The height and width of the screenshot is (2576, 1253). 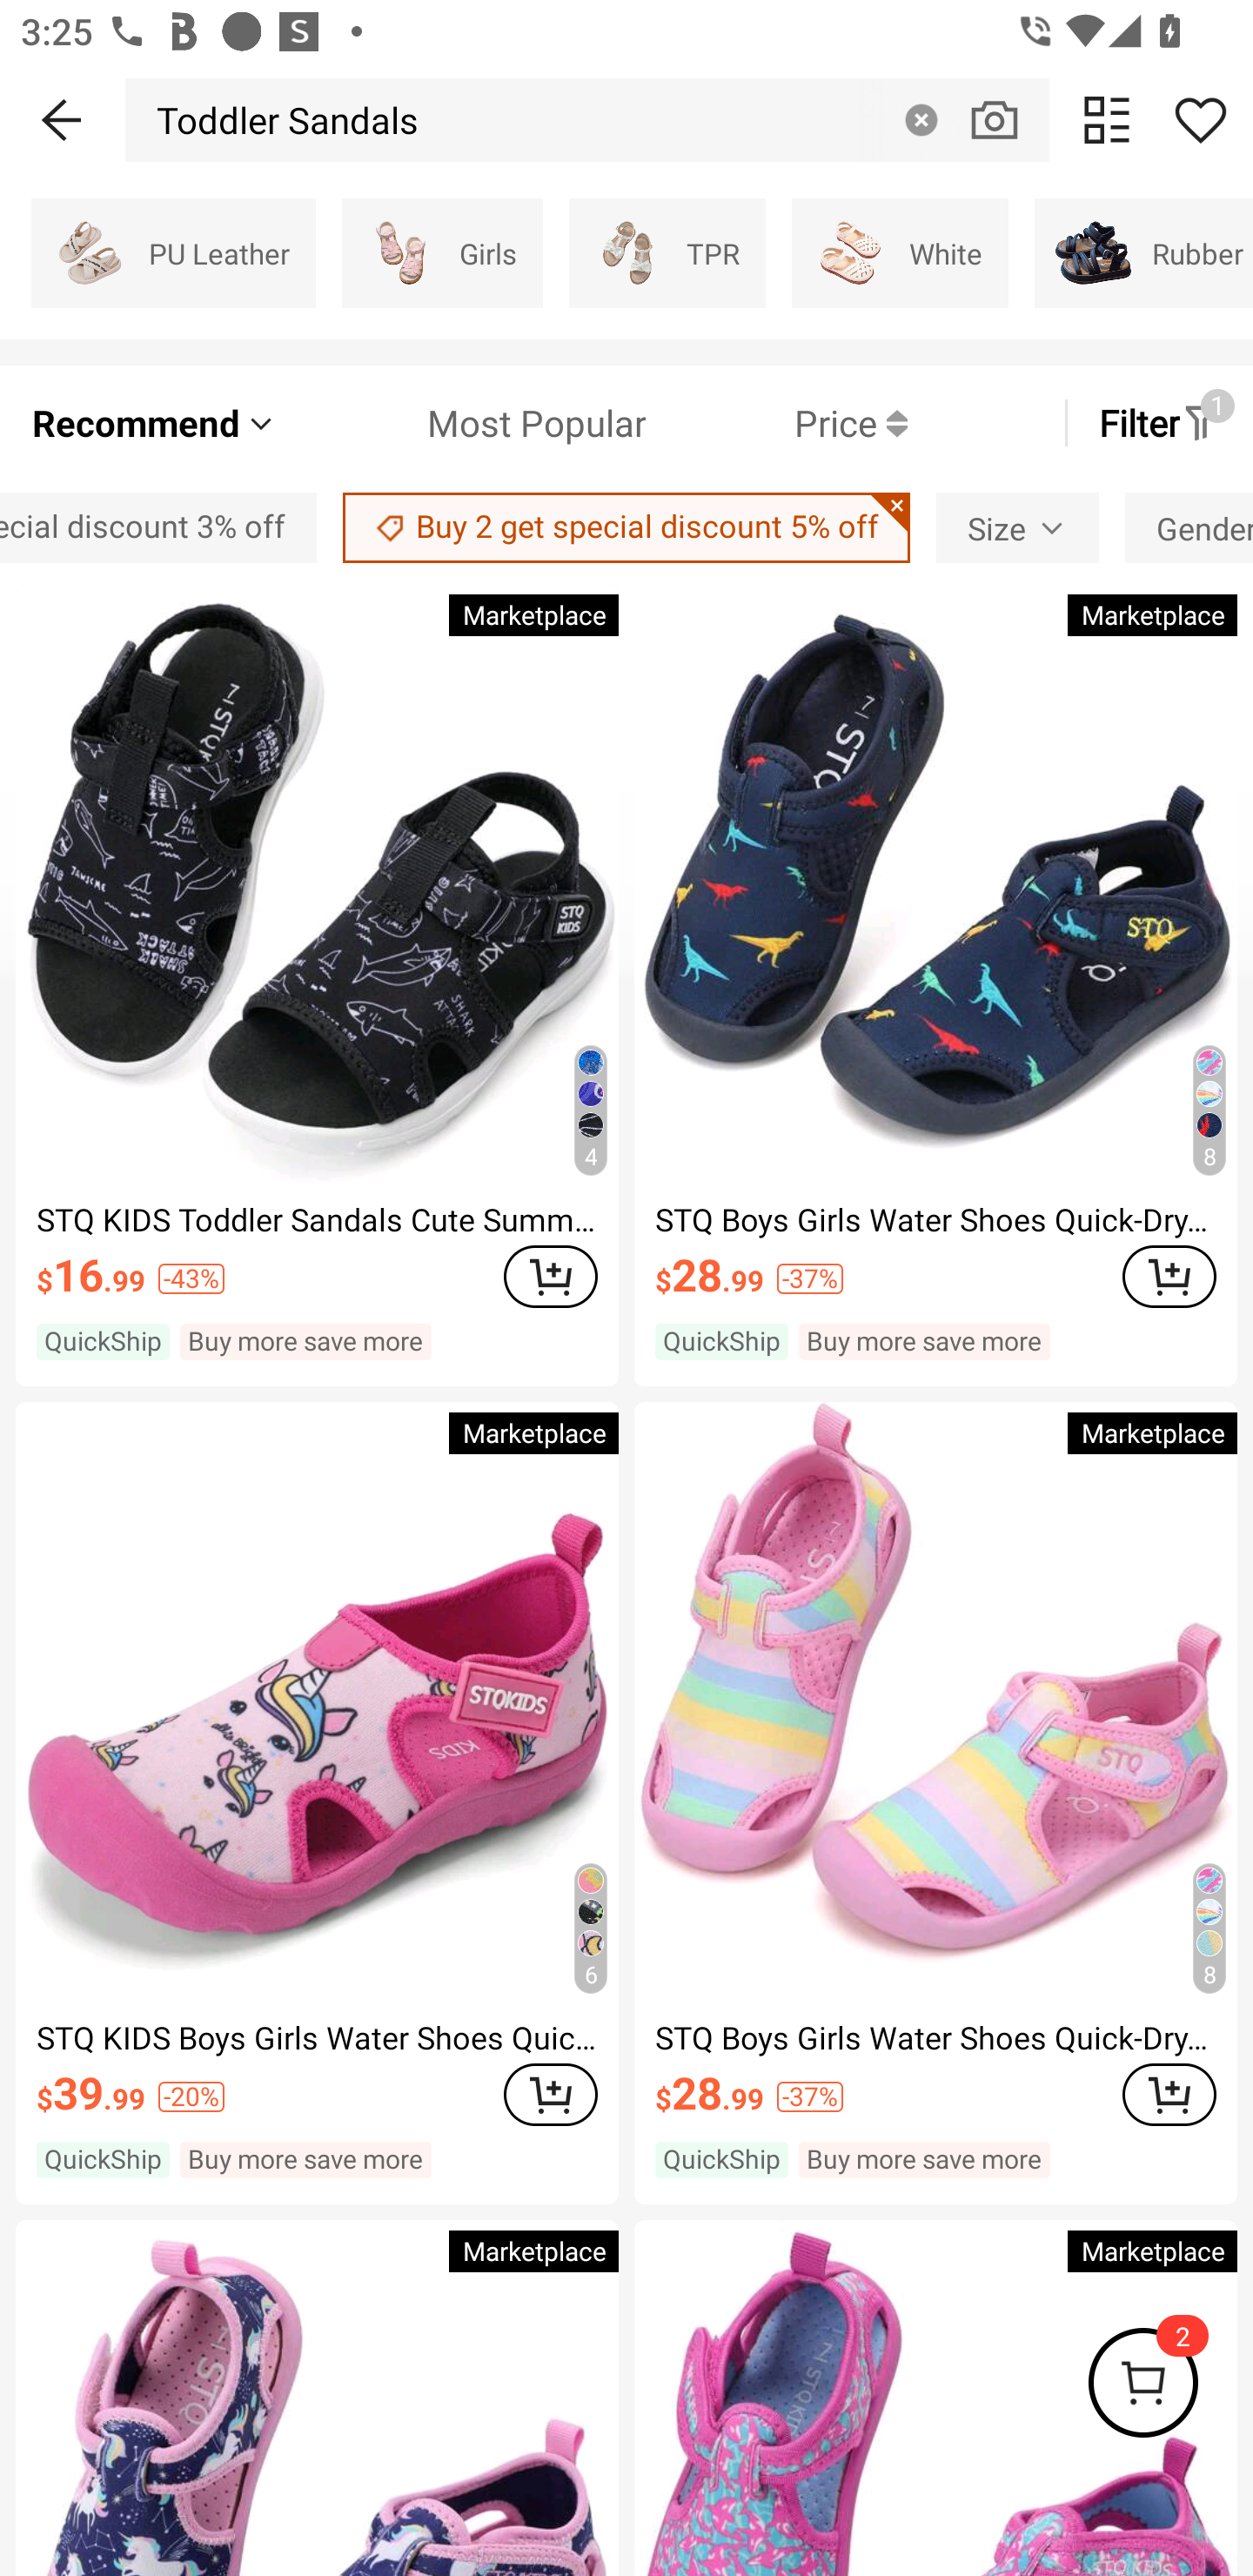 What do you see at coordinates (1201, 119) in the screenshot?
I see `Share` at bounding box center [1201, 119].